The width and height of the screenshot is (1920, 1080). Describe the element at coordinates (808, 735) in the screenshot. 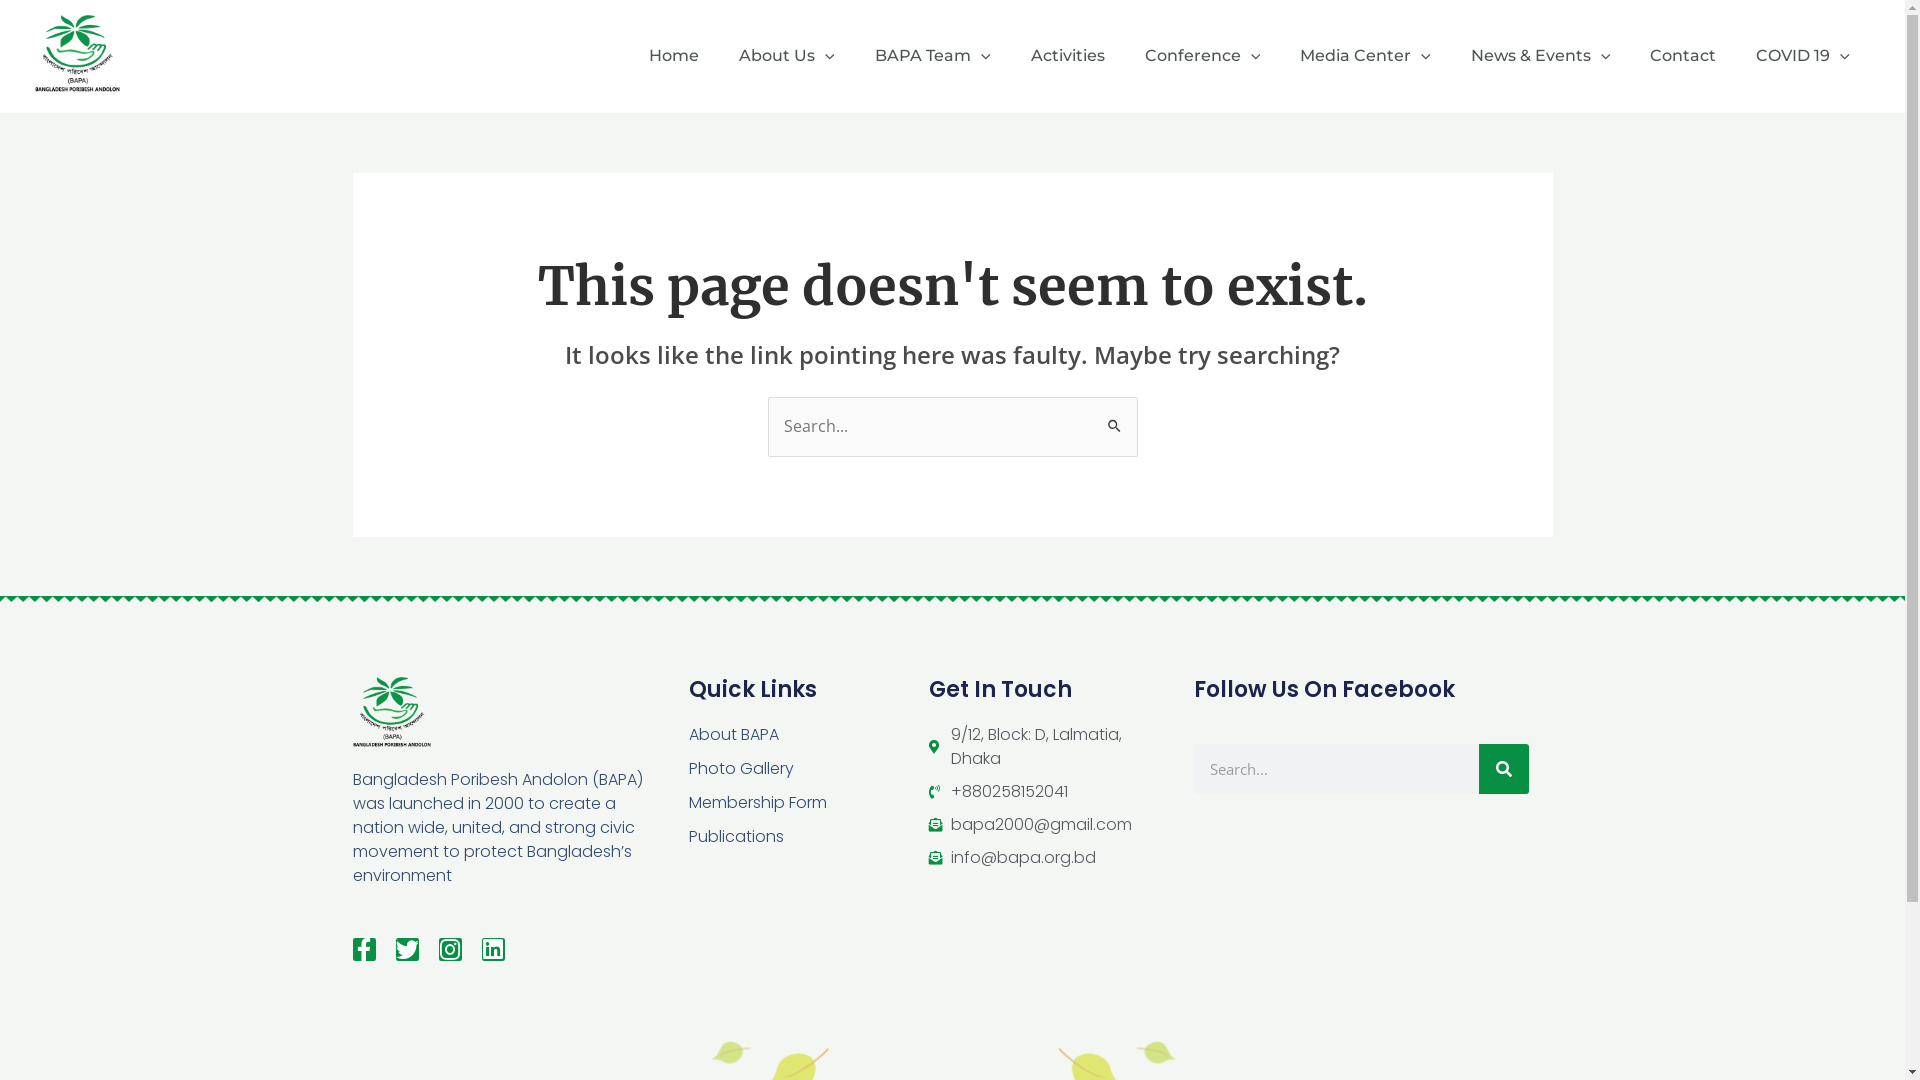

I see `About BAPA` at that location.